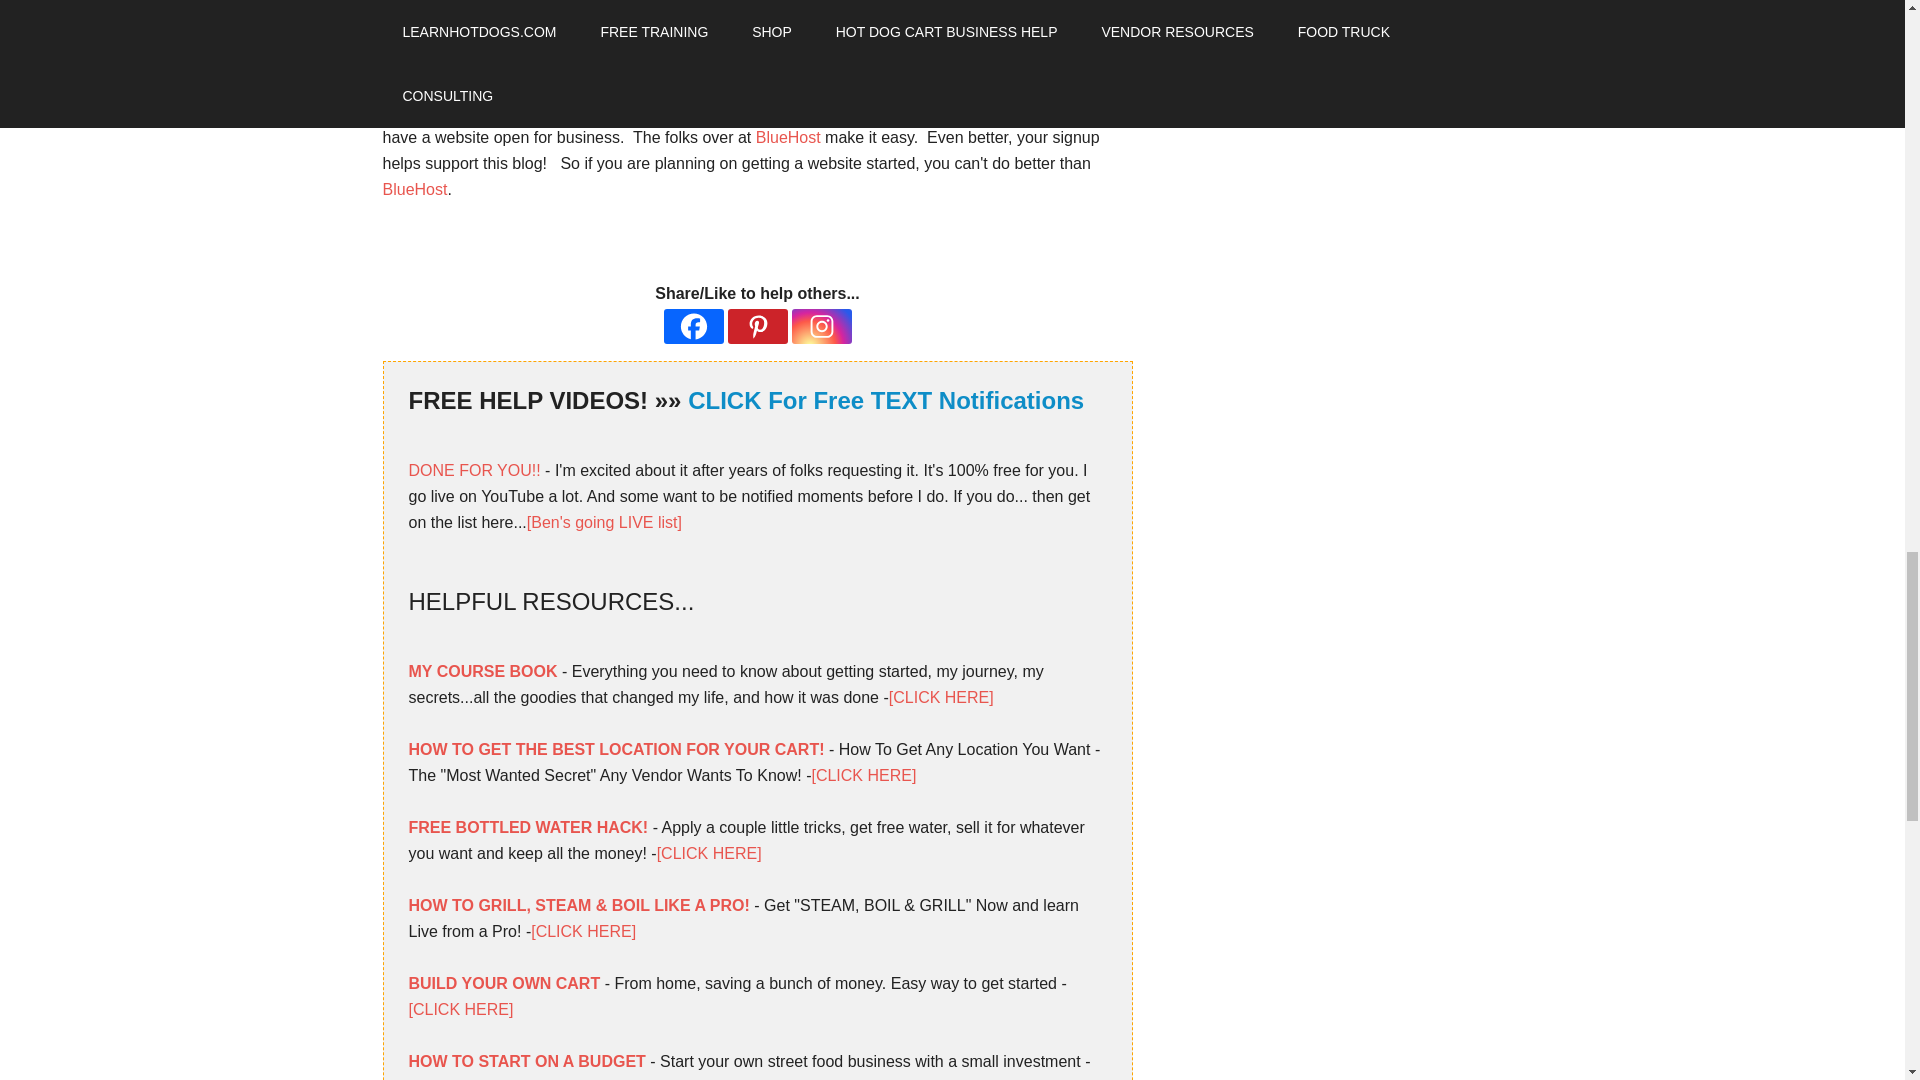 The image size is (1920, 1080). I want to click on FREE BOTTLED WATER HACK!, so click(528, 826).